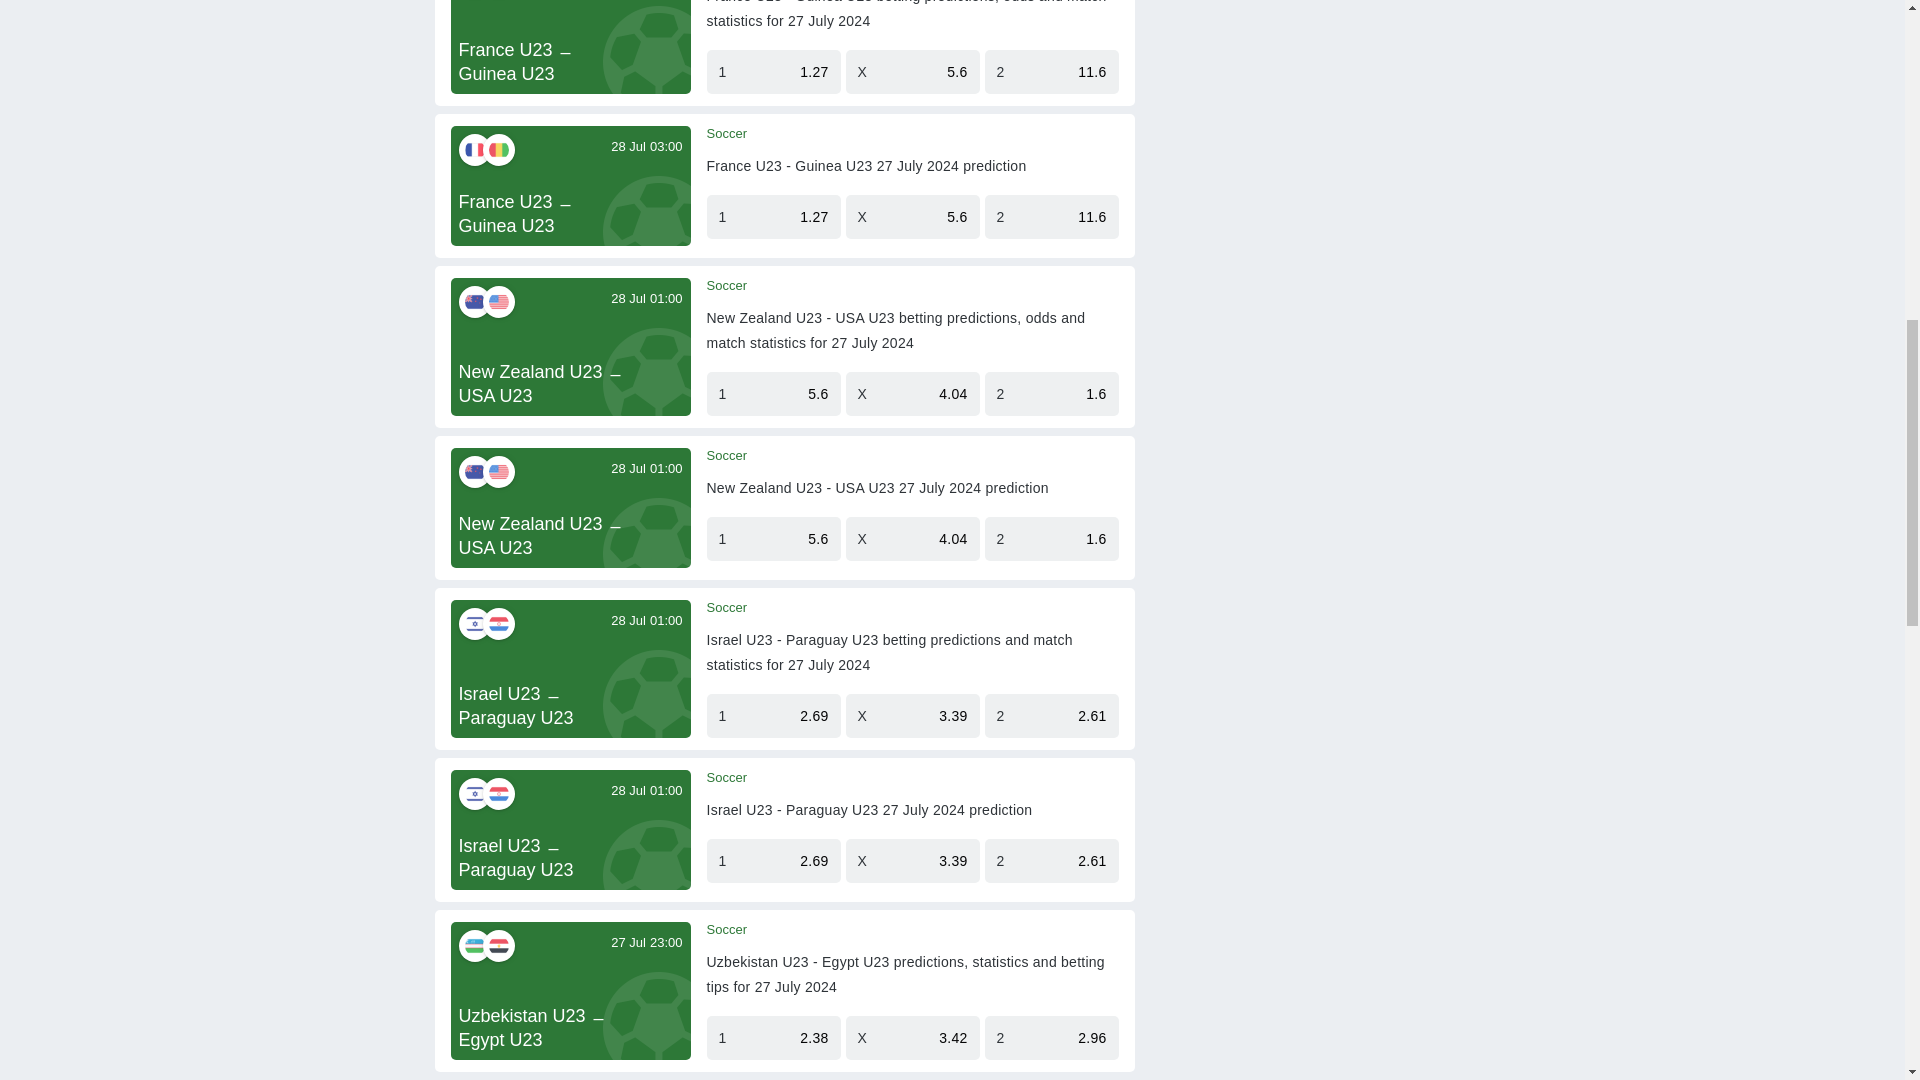  Describe the element at coordinates (866, 166) in the screenshot. I see `France U23 - Guinea U23 27 July 2024 prediction` at that location.